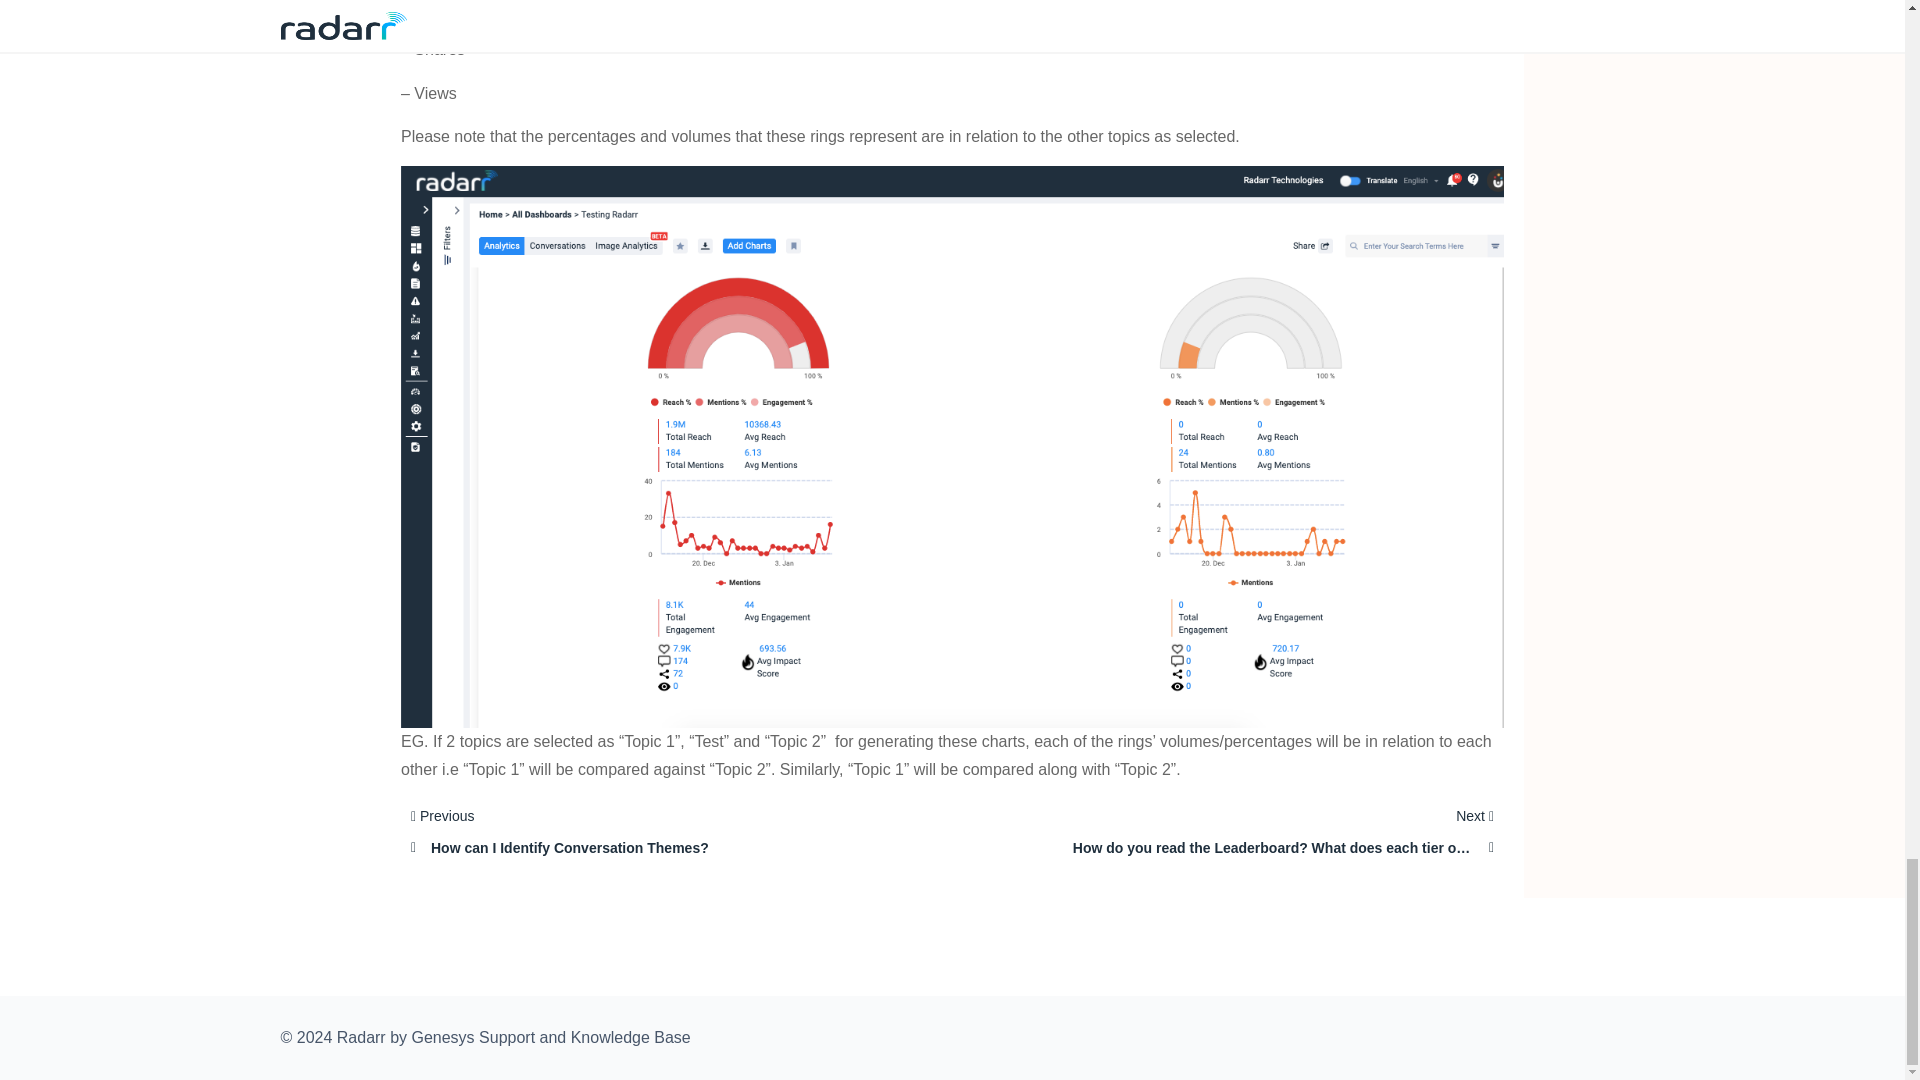  I want to click on How can I Identify Conversation Themes?, so click(622, 838).